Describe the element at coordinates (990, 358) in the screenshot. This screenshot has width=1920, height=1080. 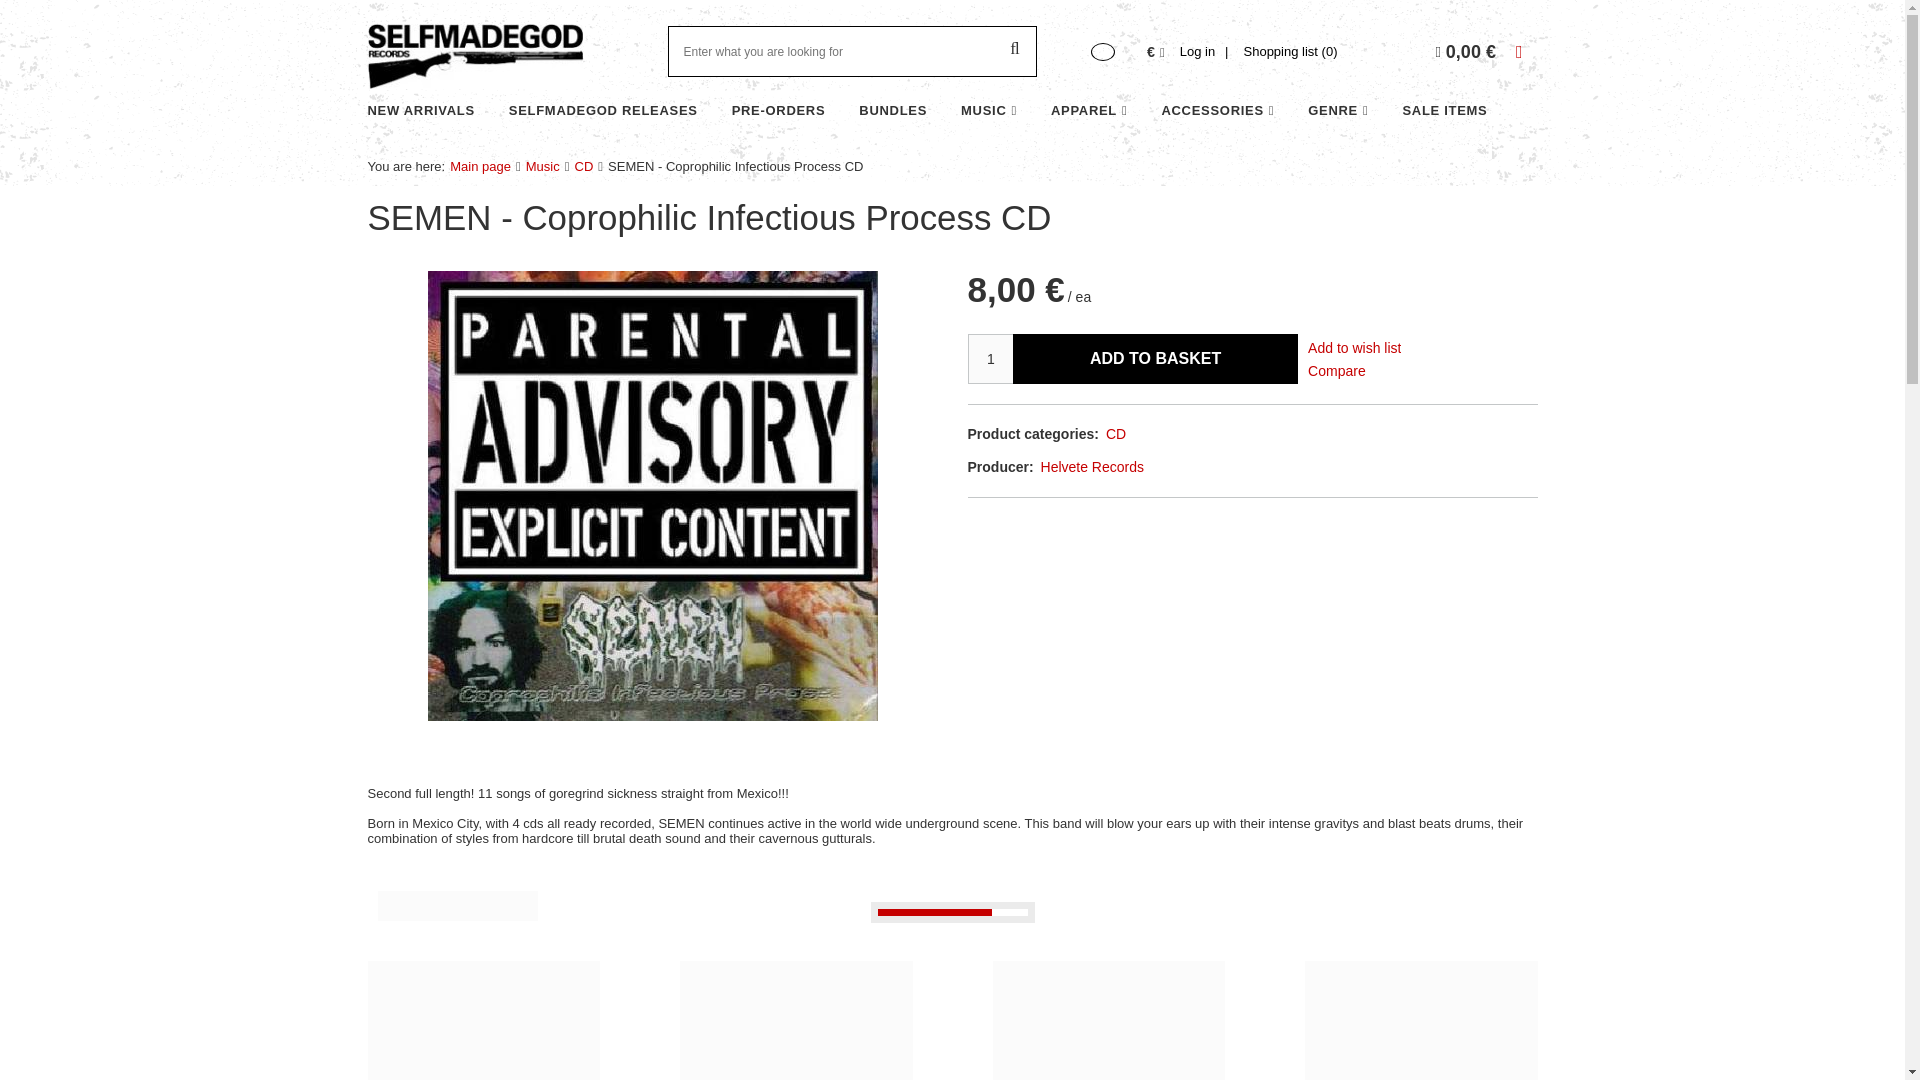
I see `1` at that location.